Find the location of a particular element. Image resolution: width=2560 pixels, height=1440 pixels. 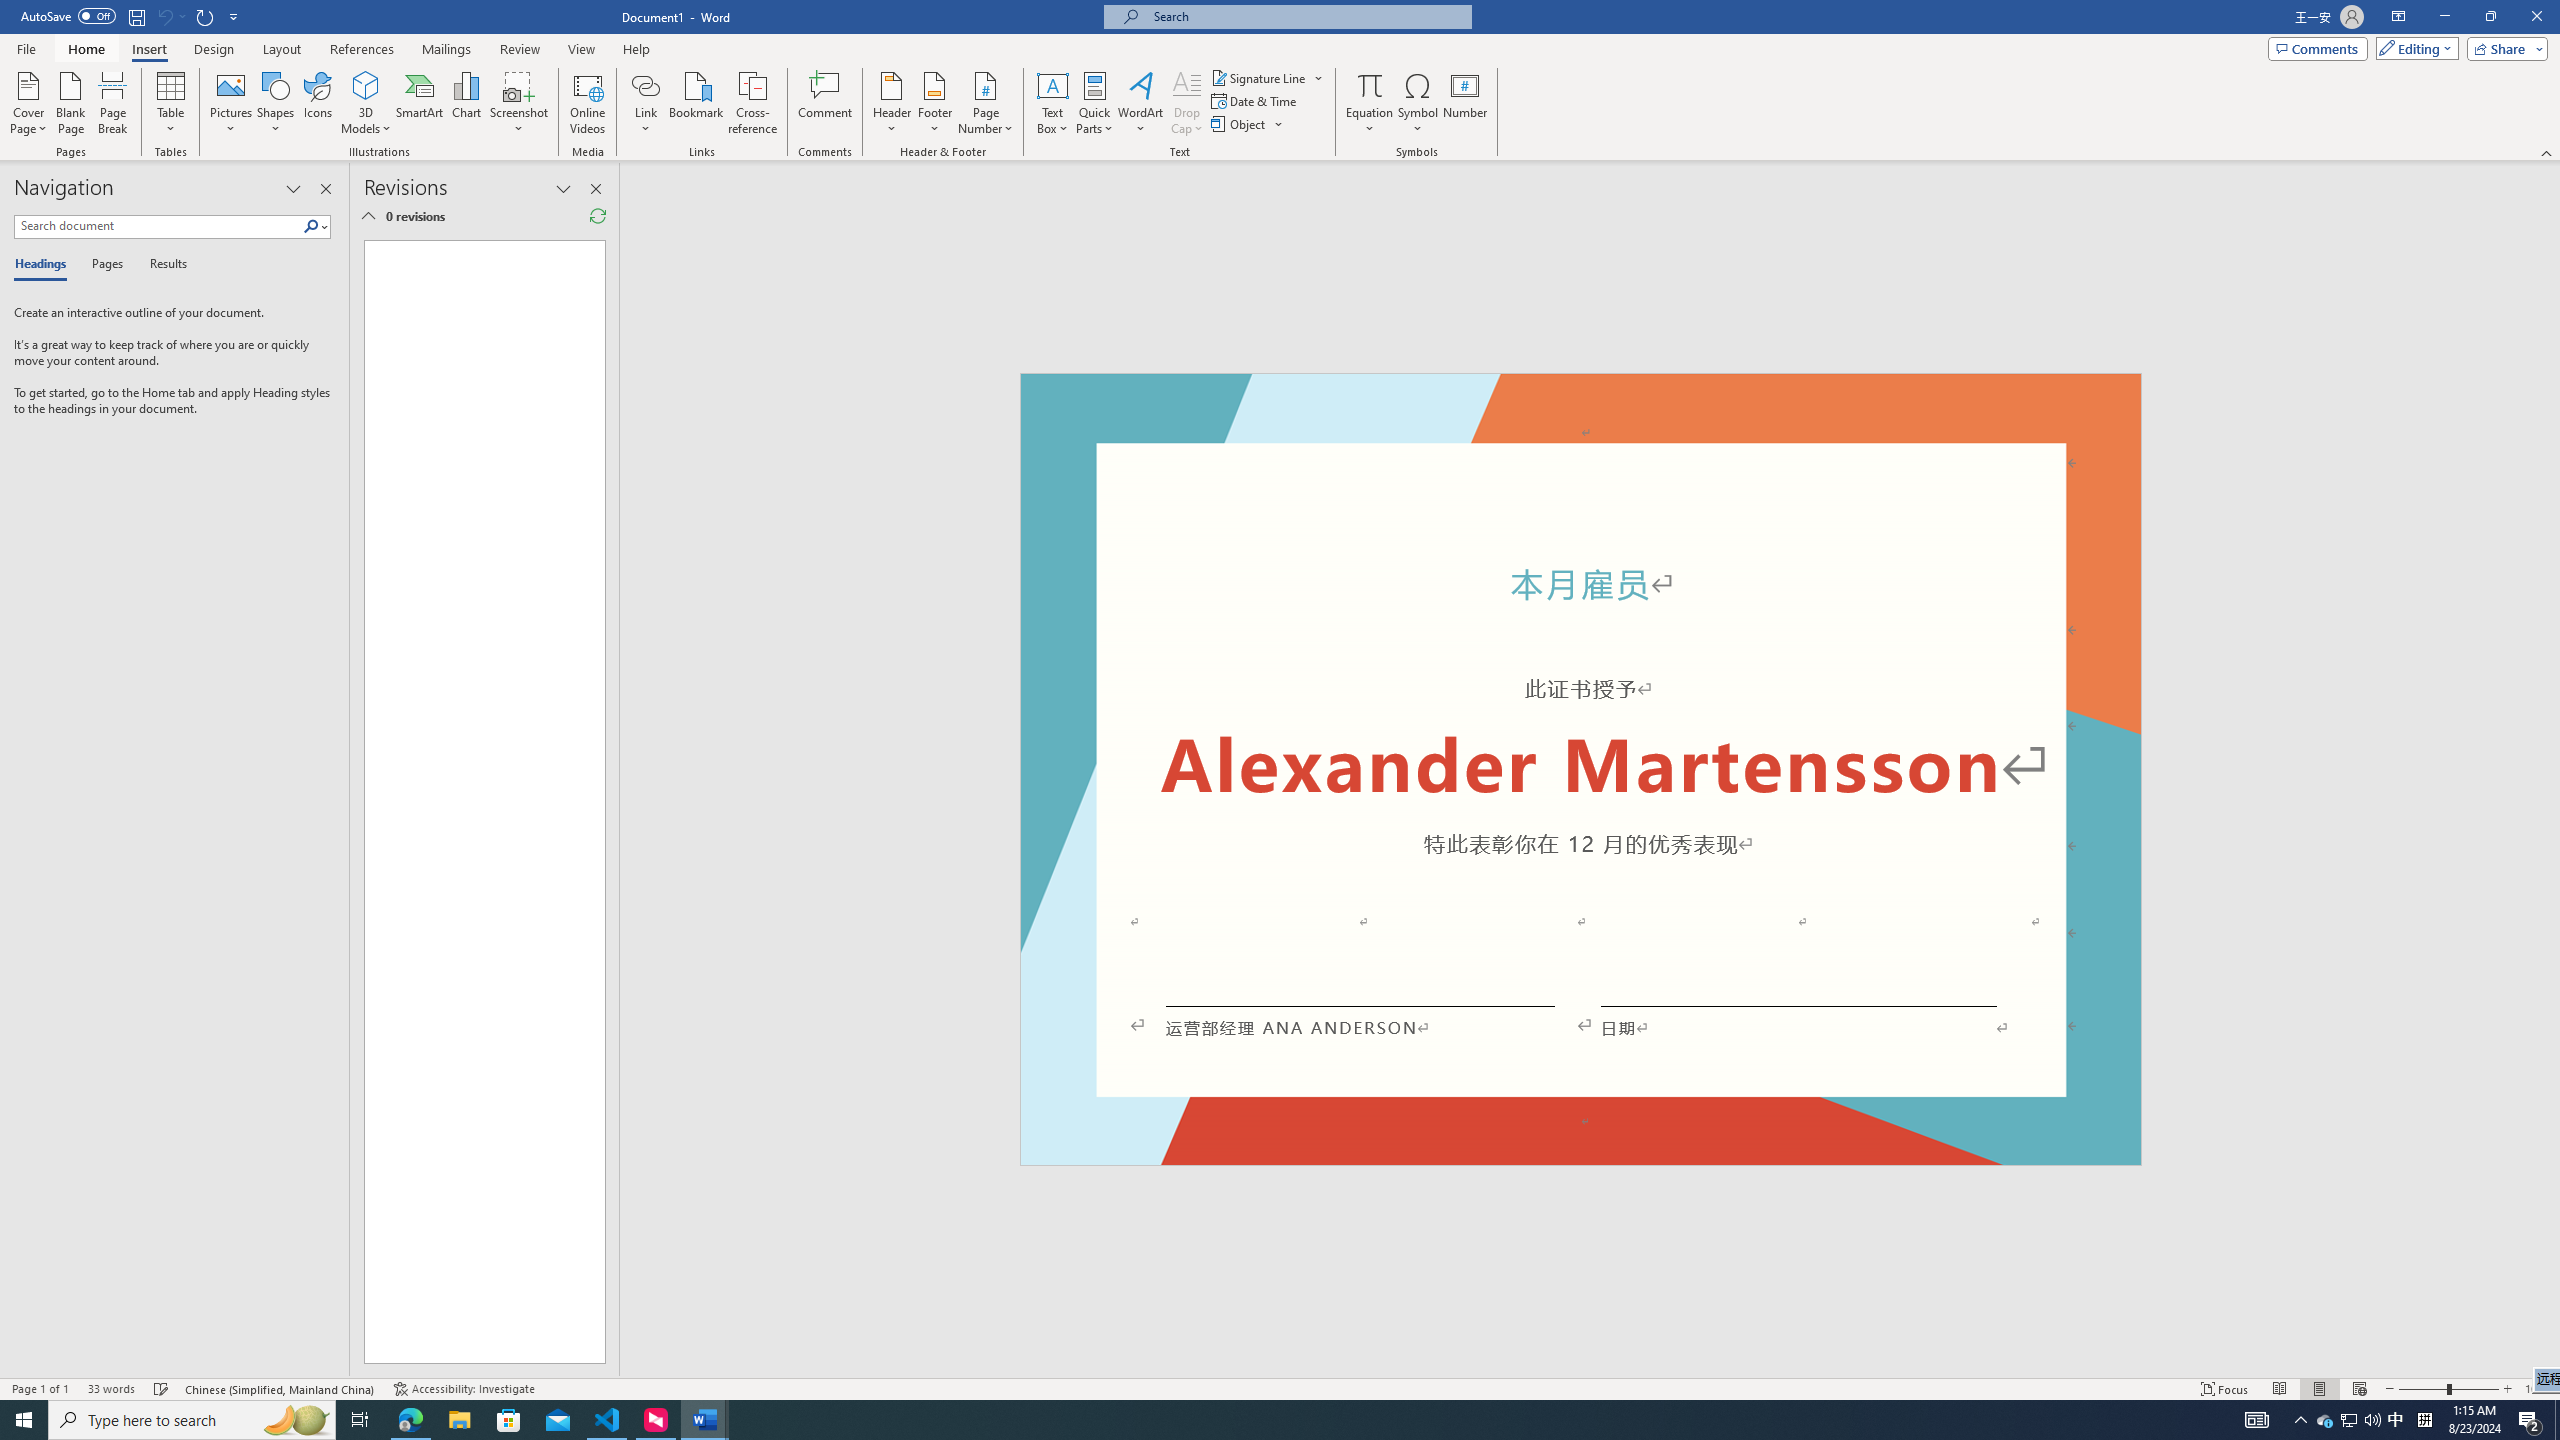

Number... is located at coordinates (1465, 103).